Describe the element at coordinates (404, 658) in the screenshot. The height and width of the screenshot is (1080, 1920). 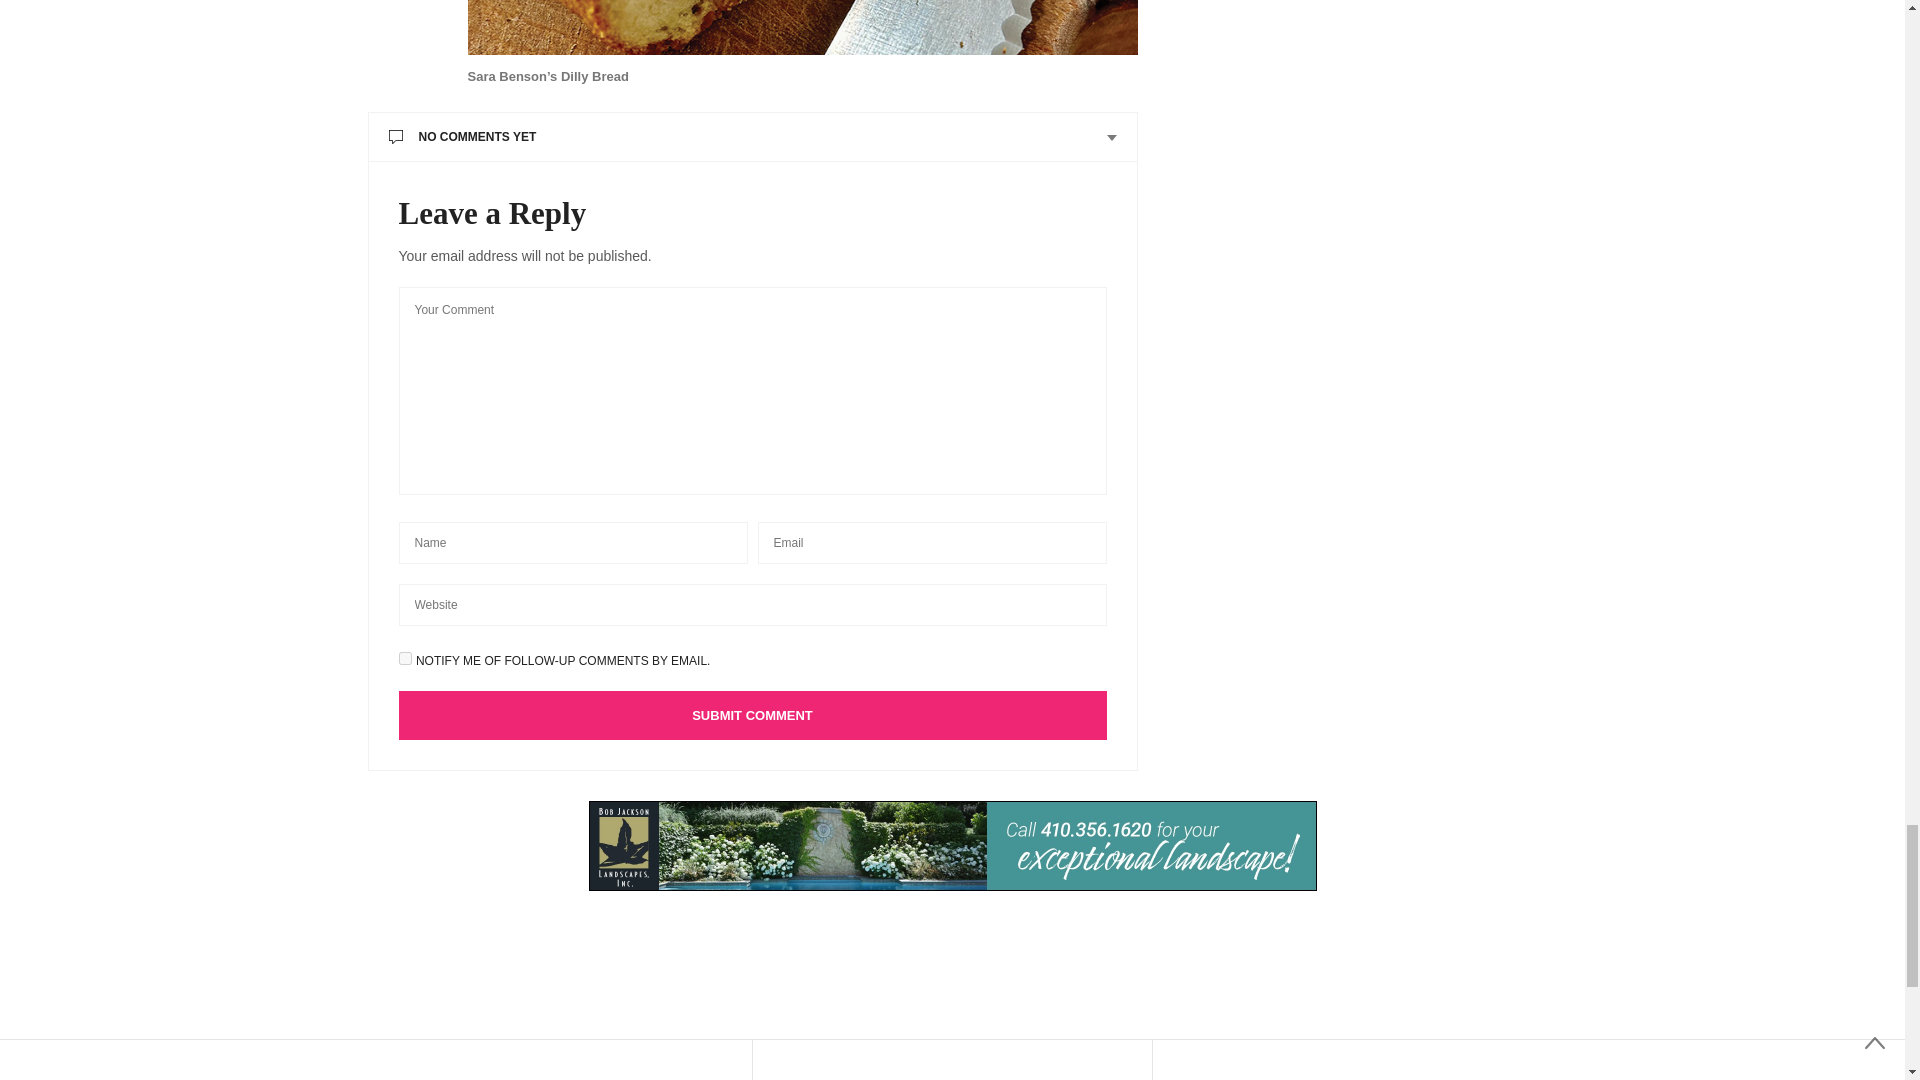
I see `subscribe` at that location.